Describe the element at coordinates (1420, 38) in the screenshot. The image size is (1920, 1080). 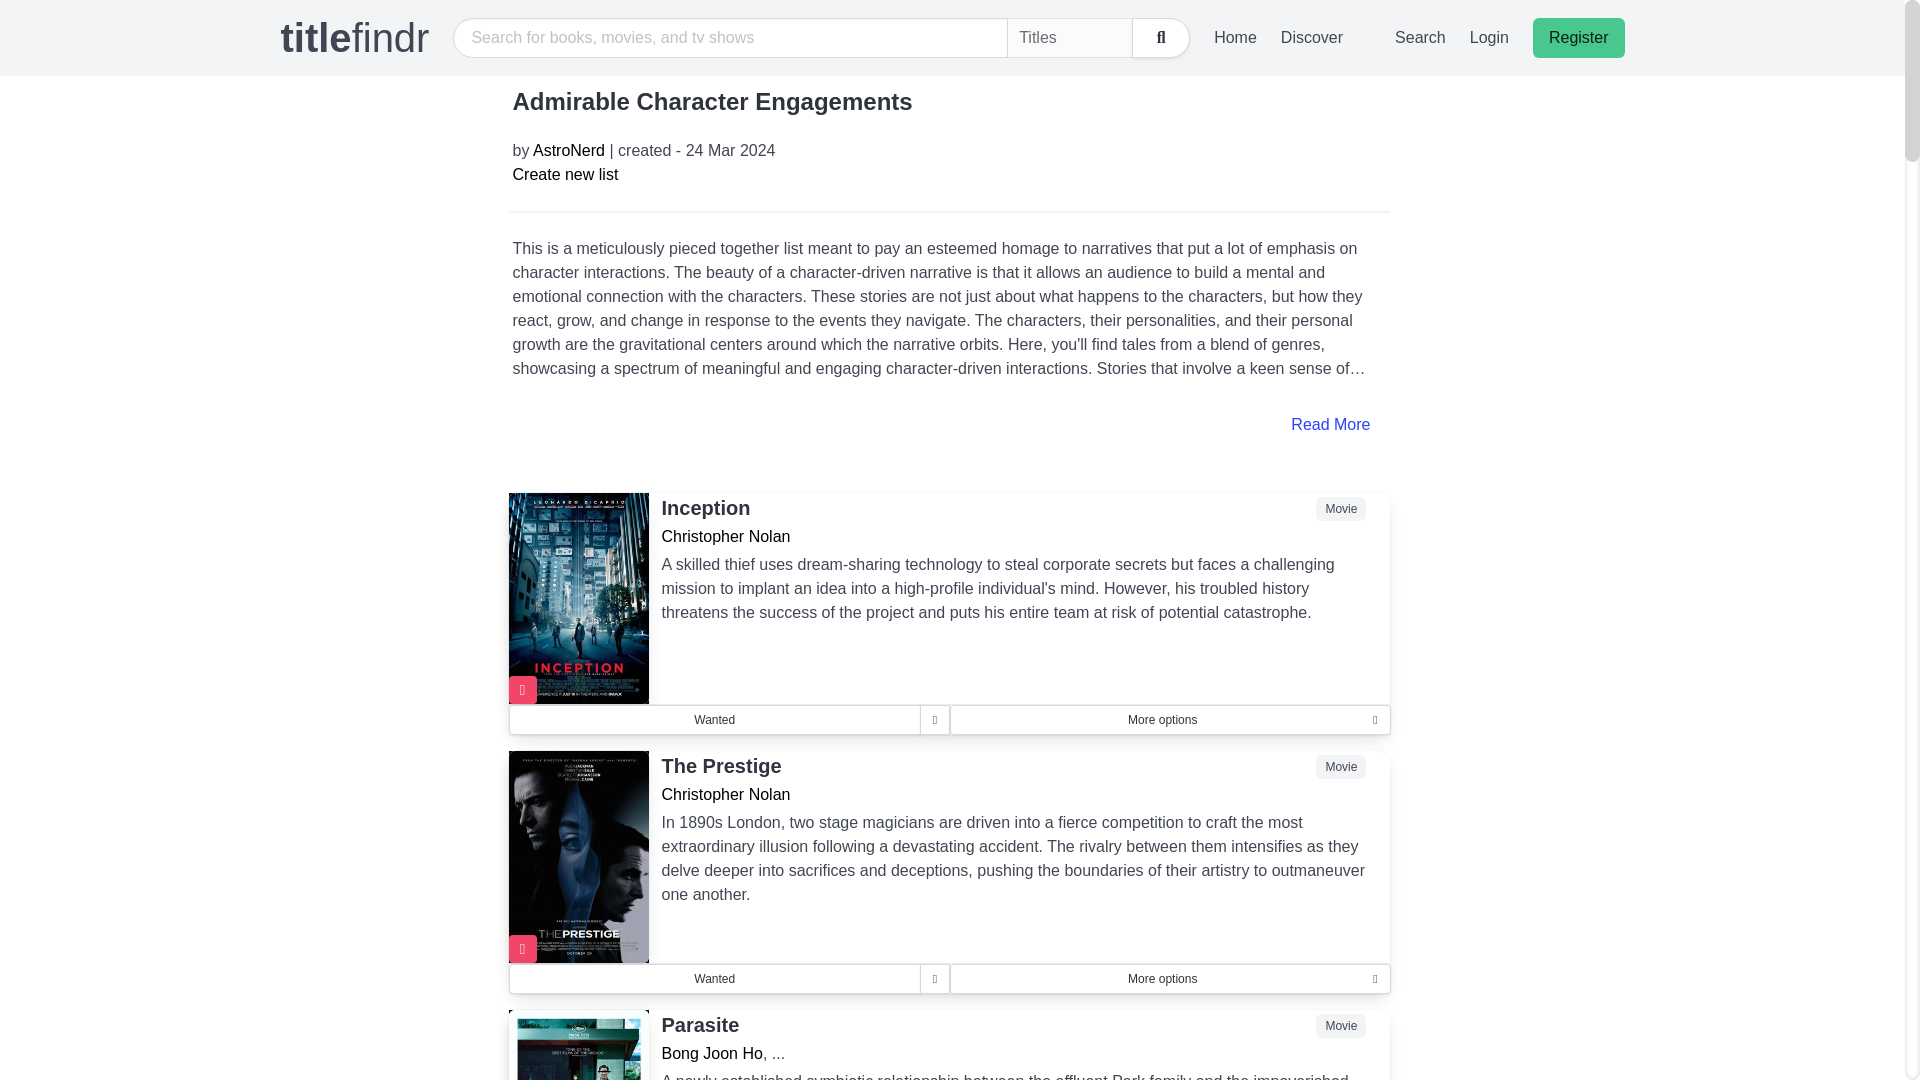
I see `Go to Search Page` at that location.